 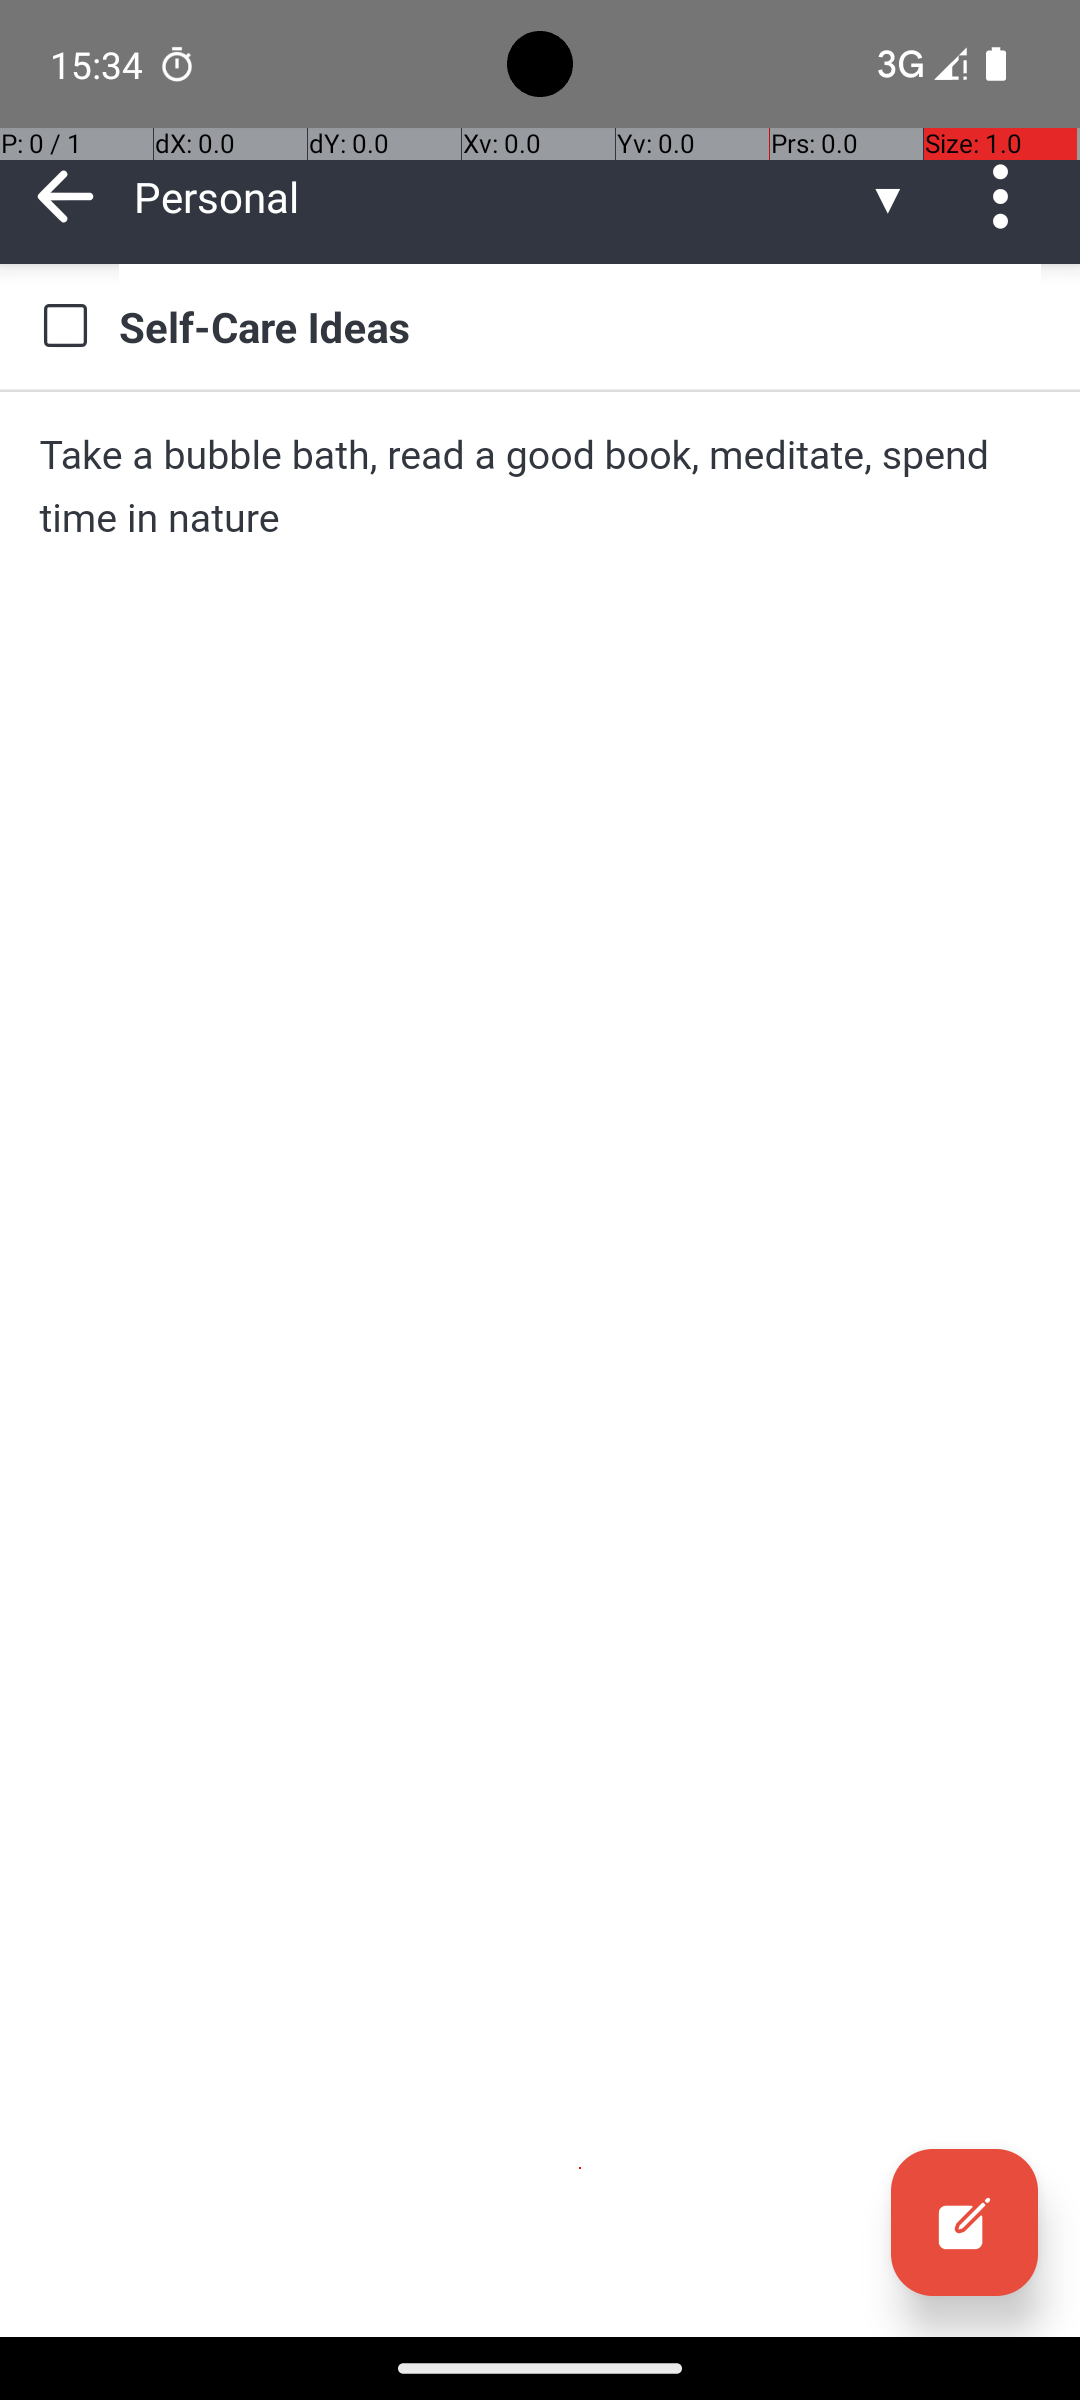 I want to click on Take a bubble bath, read a good book, meditate, spend time in nature, so click(x=540, y=486).